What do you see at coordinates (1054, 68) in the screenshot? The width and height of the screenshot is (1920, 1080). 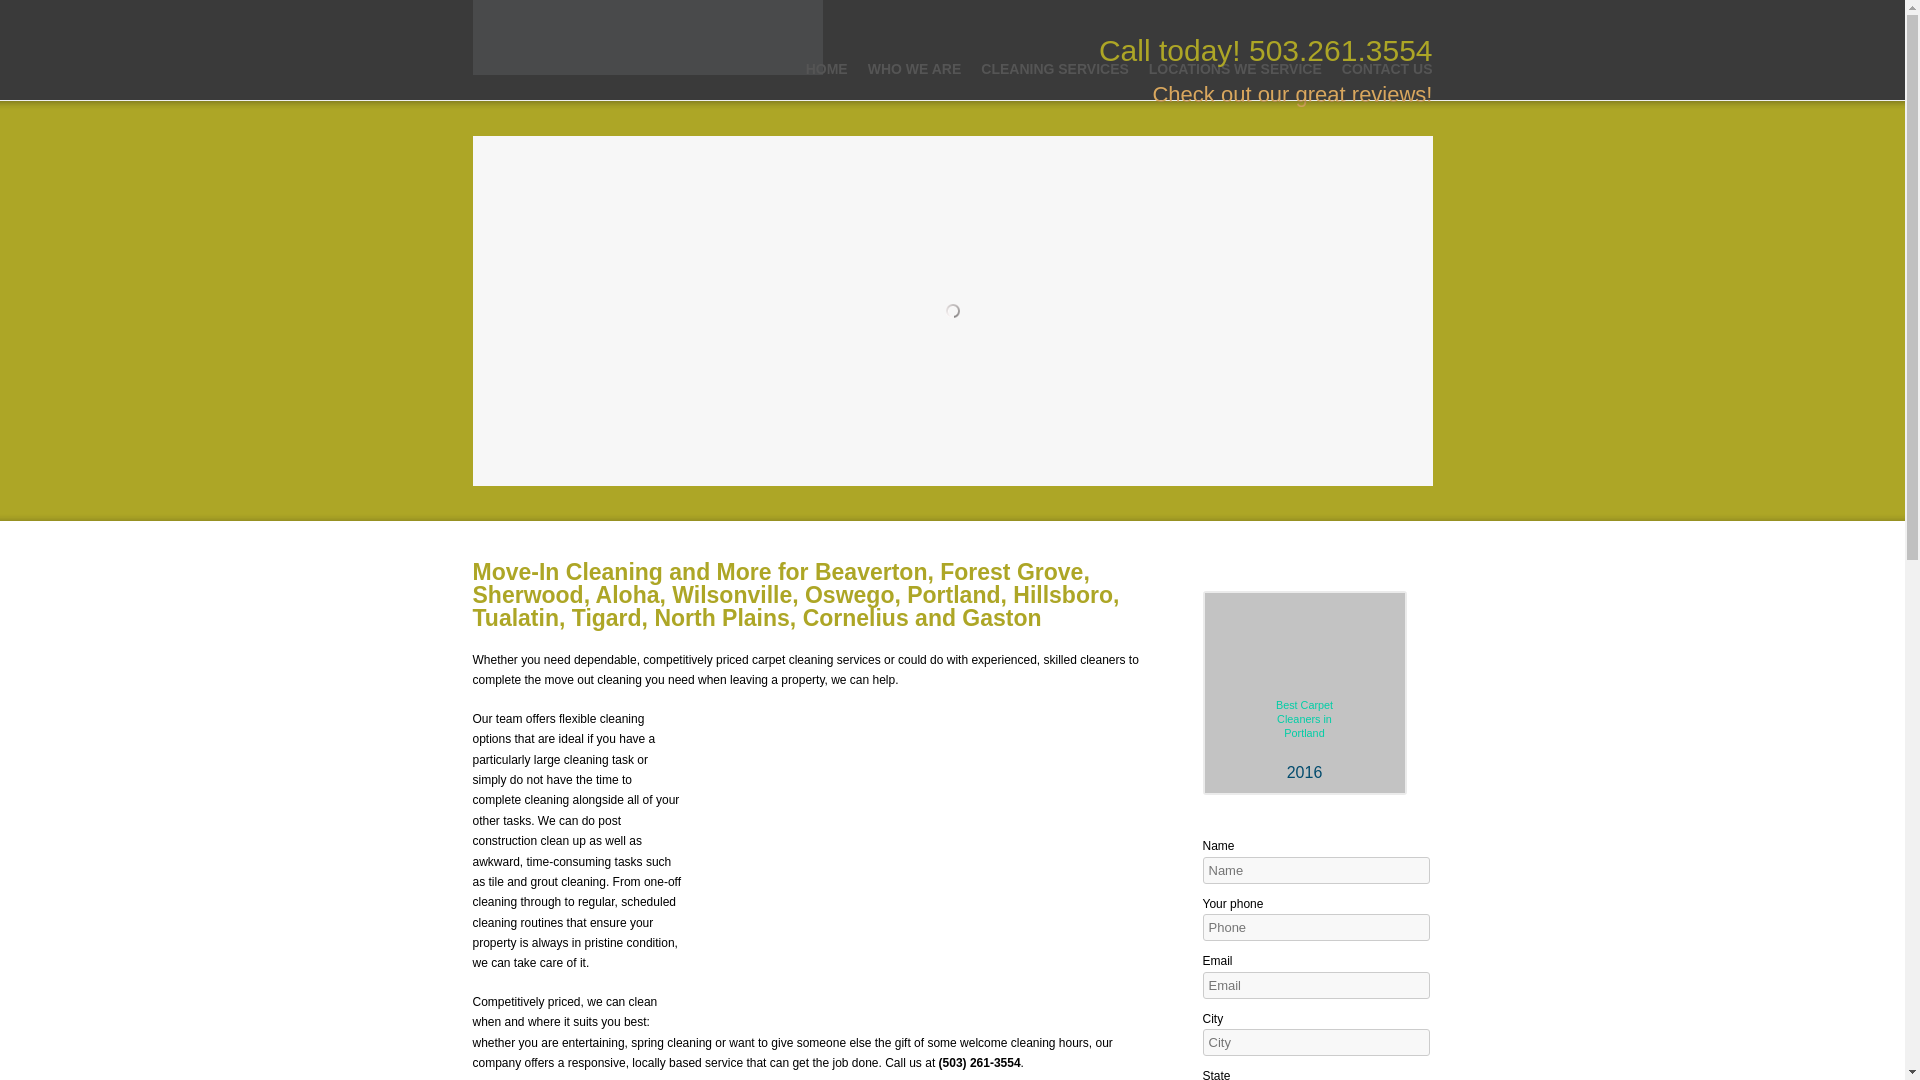 I see `CLEANING SERVICES` at bounding box center [1054, 68].